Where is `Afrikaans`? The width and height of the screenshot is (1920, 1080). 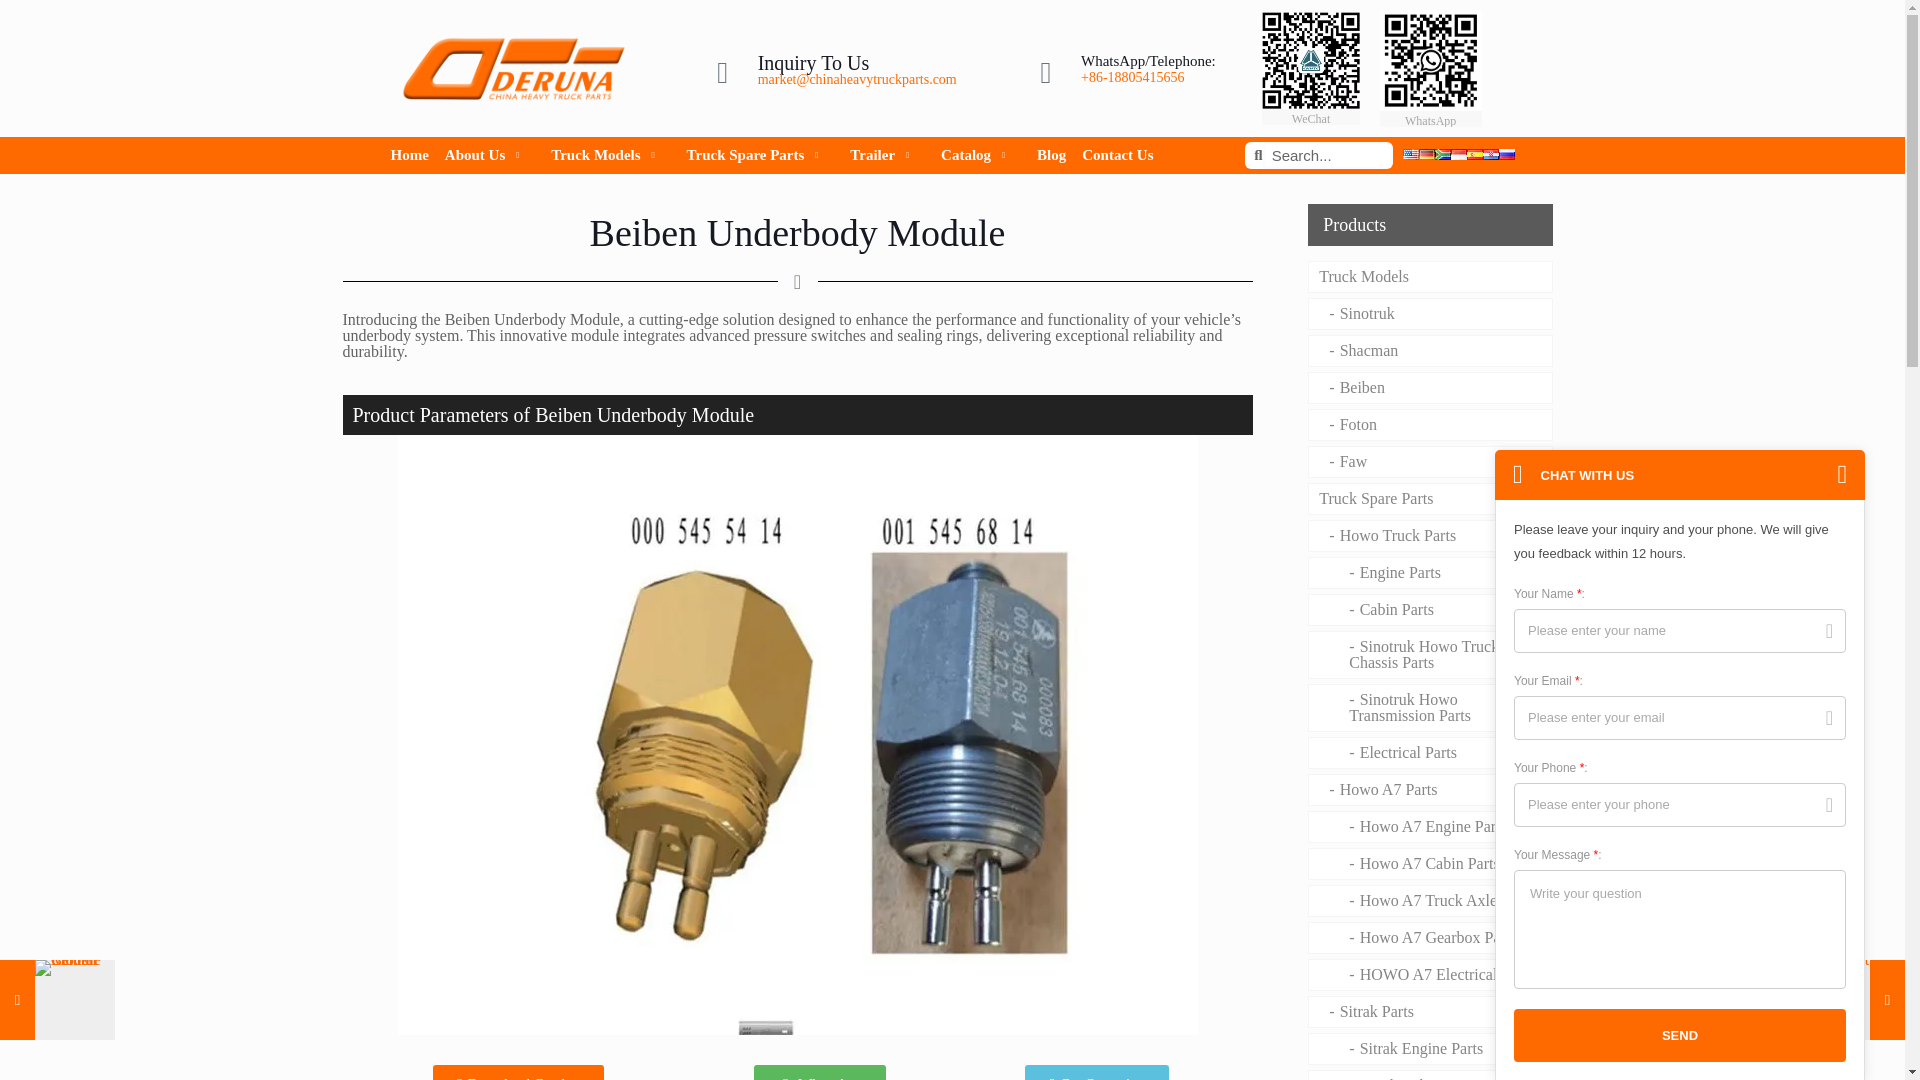 Afrikaans is located at coordinates (1442, 154).